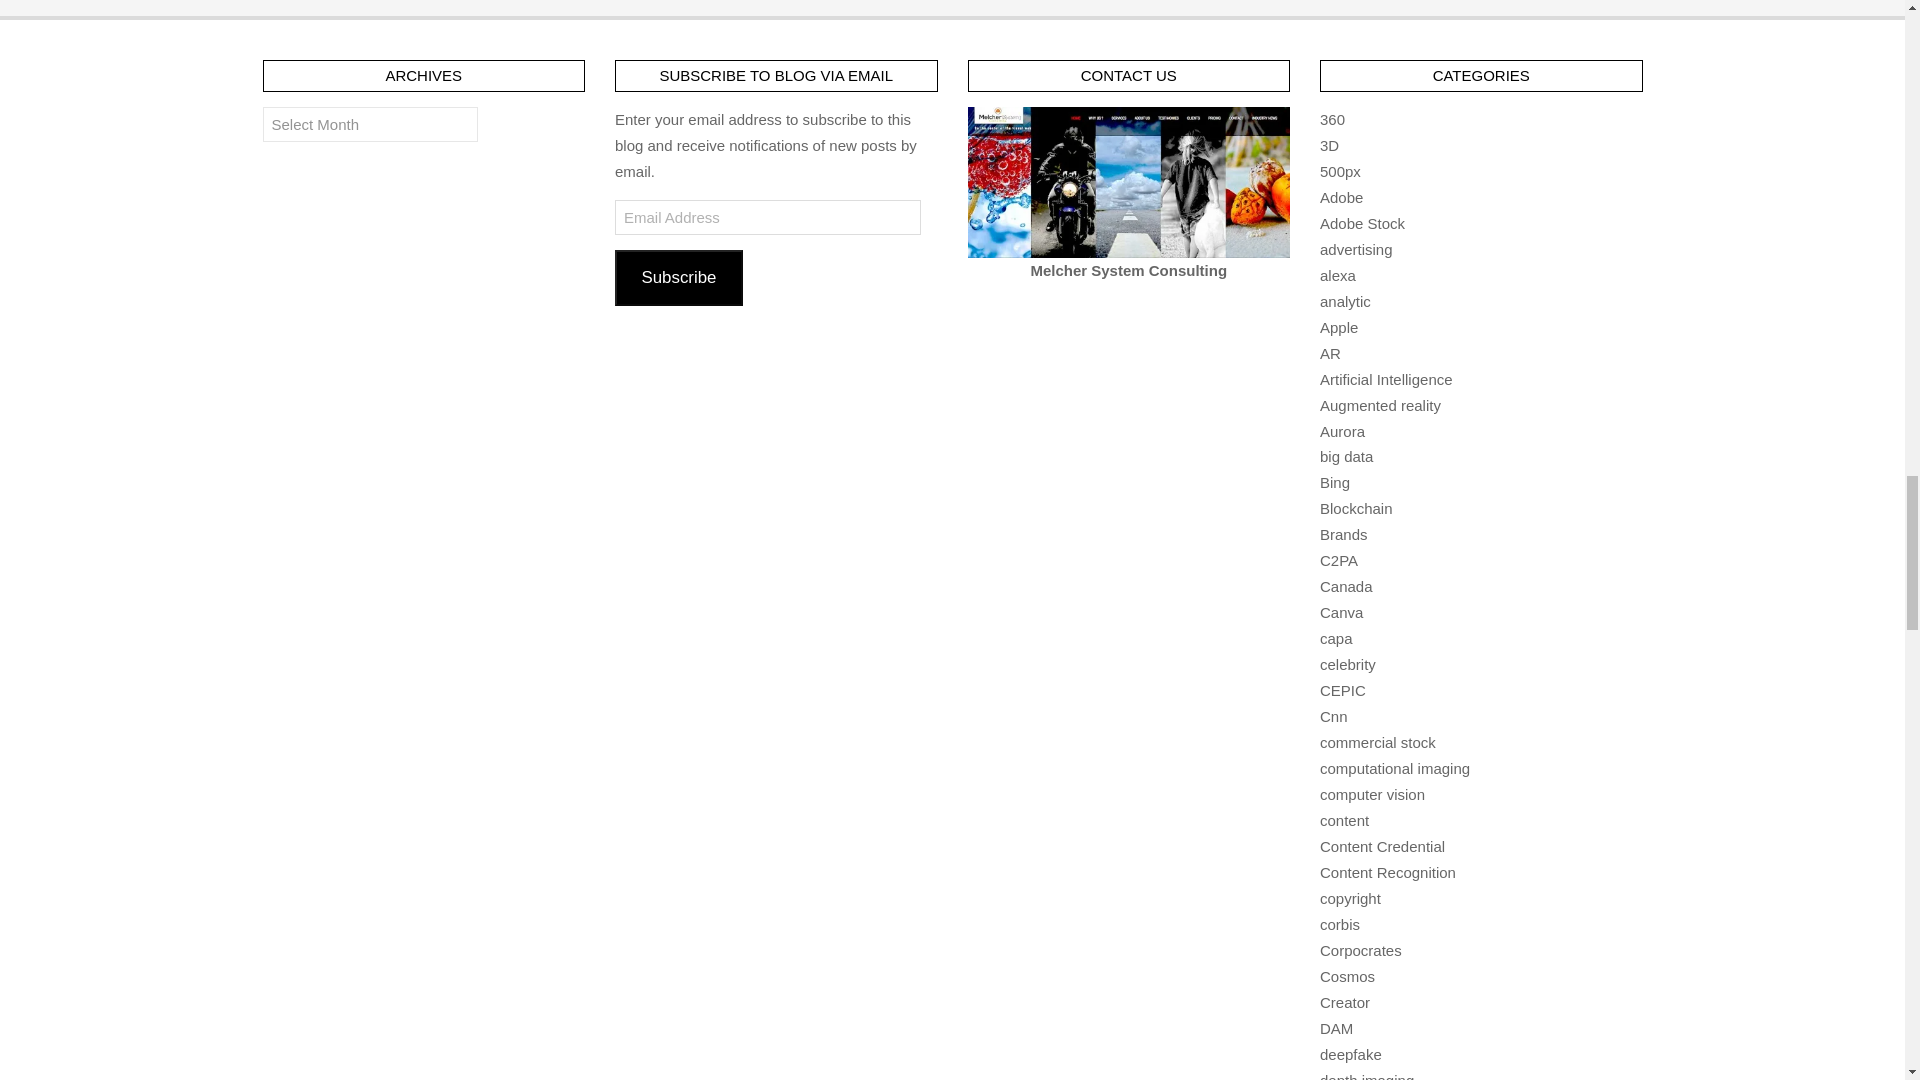 The image size is (1920, 1080). I want to click on Adobe Stock, so click(1362, 223).